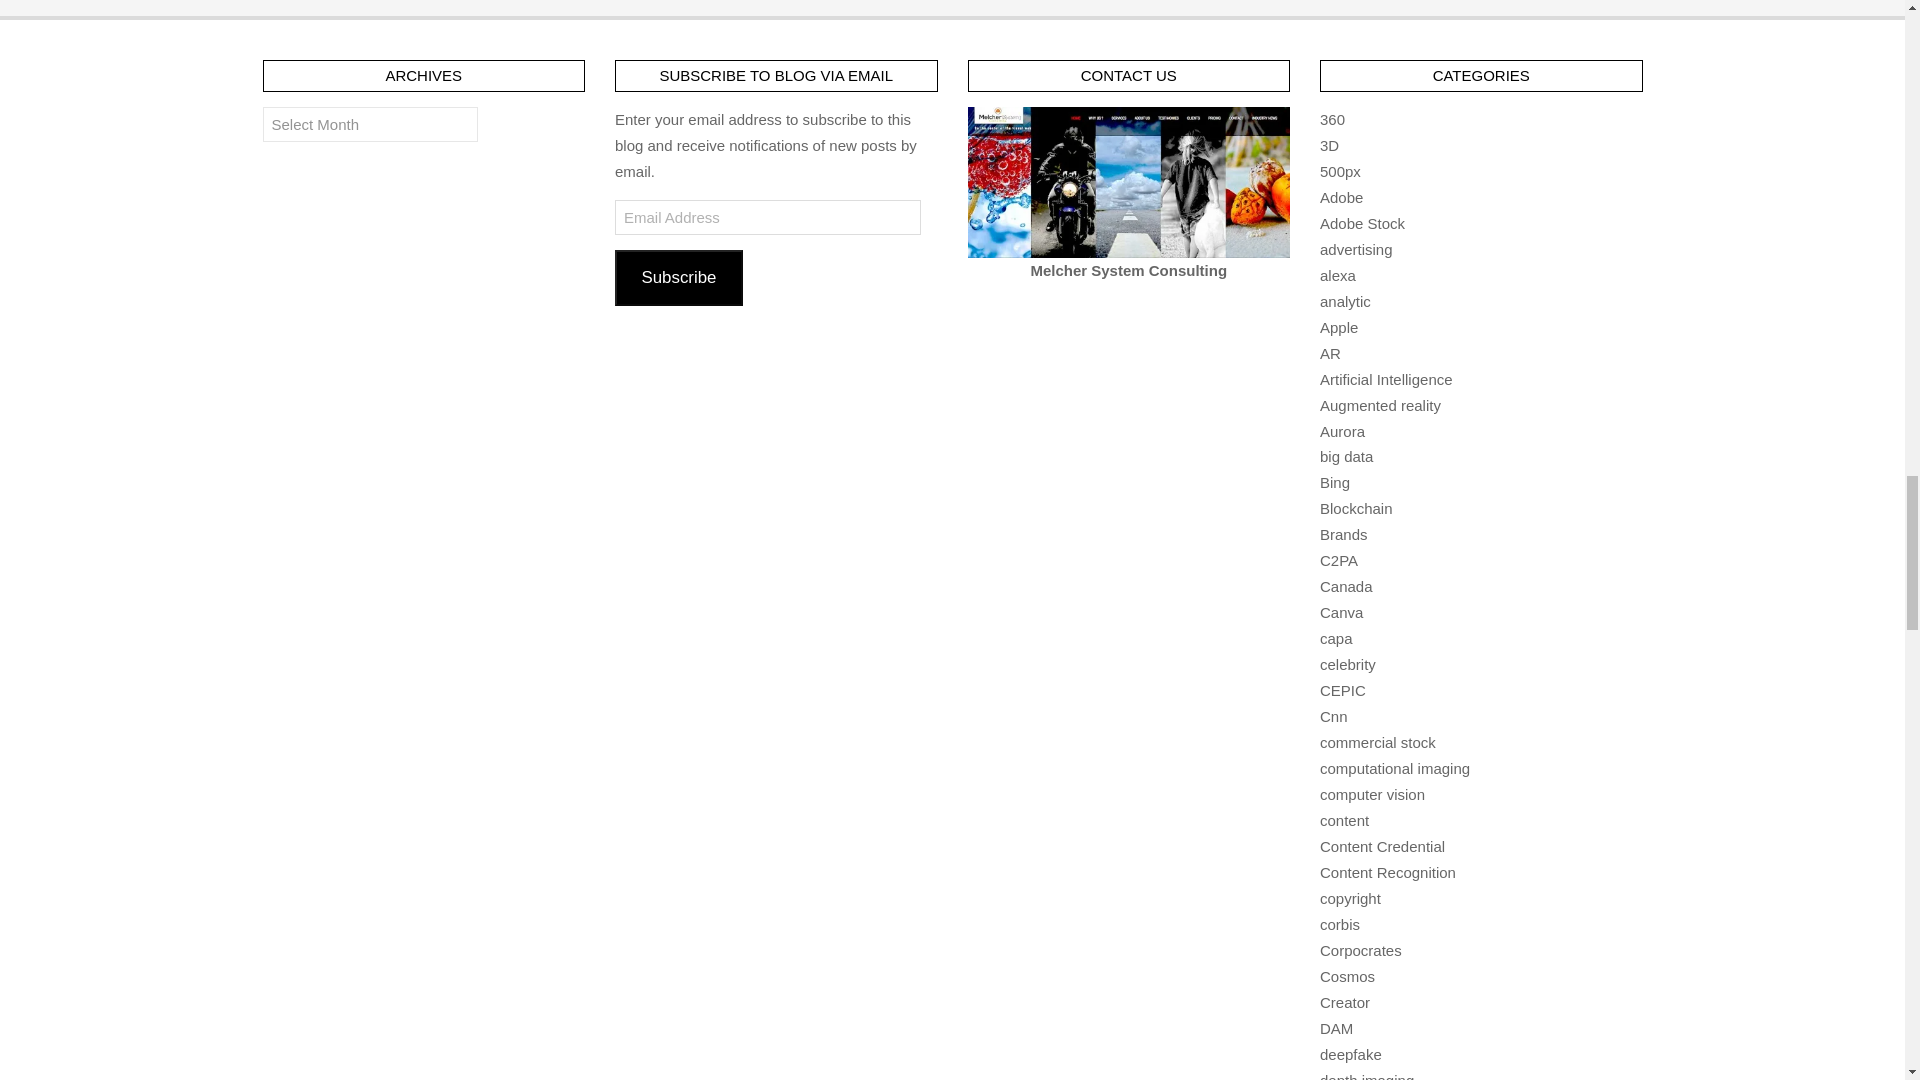 The image size is (1920, 1080). I want to click on Adobe Stock, so click(1362, 223).